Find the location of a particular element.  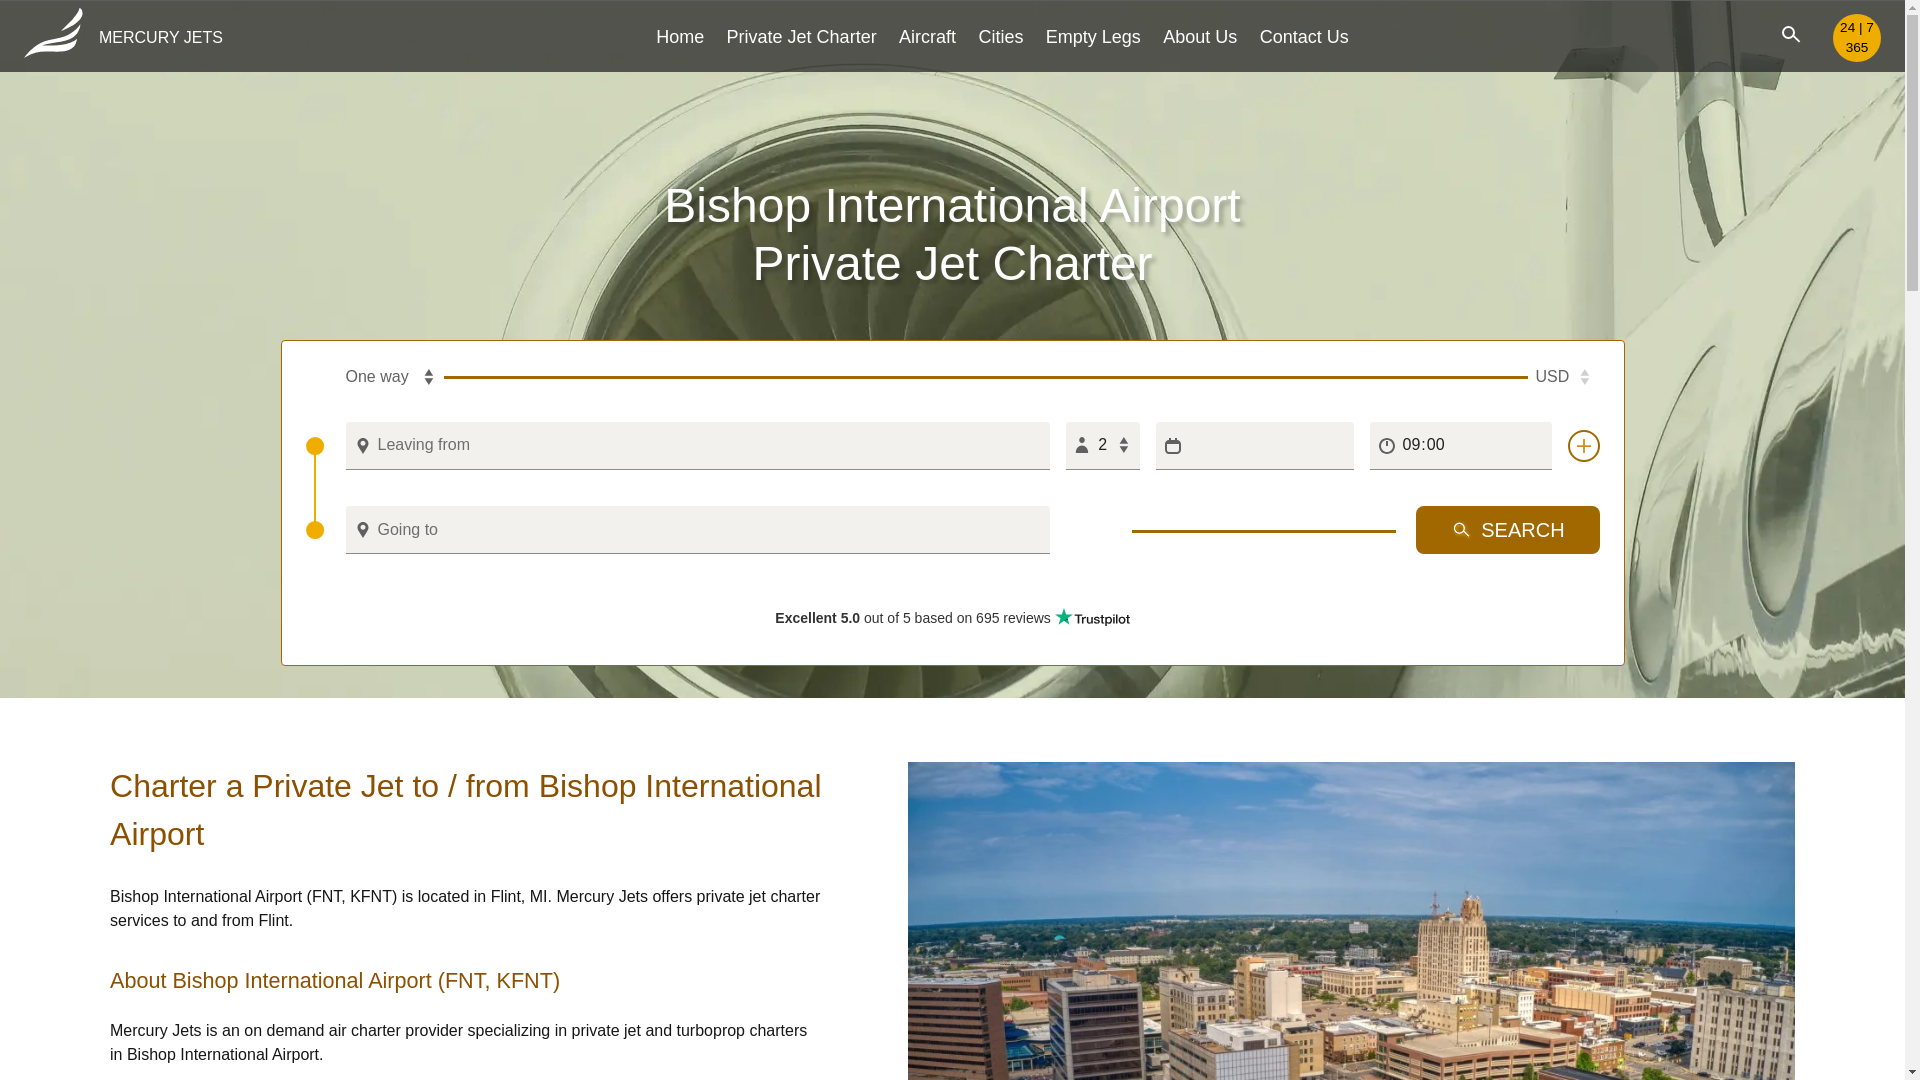

Contact Us is located at coordinates (1304, 36).